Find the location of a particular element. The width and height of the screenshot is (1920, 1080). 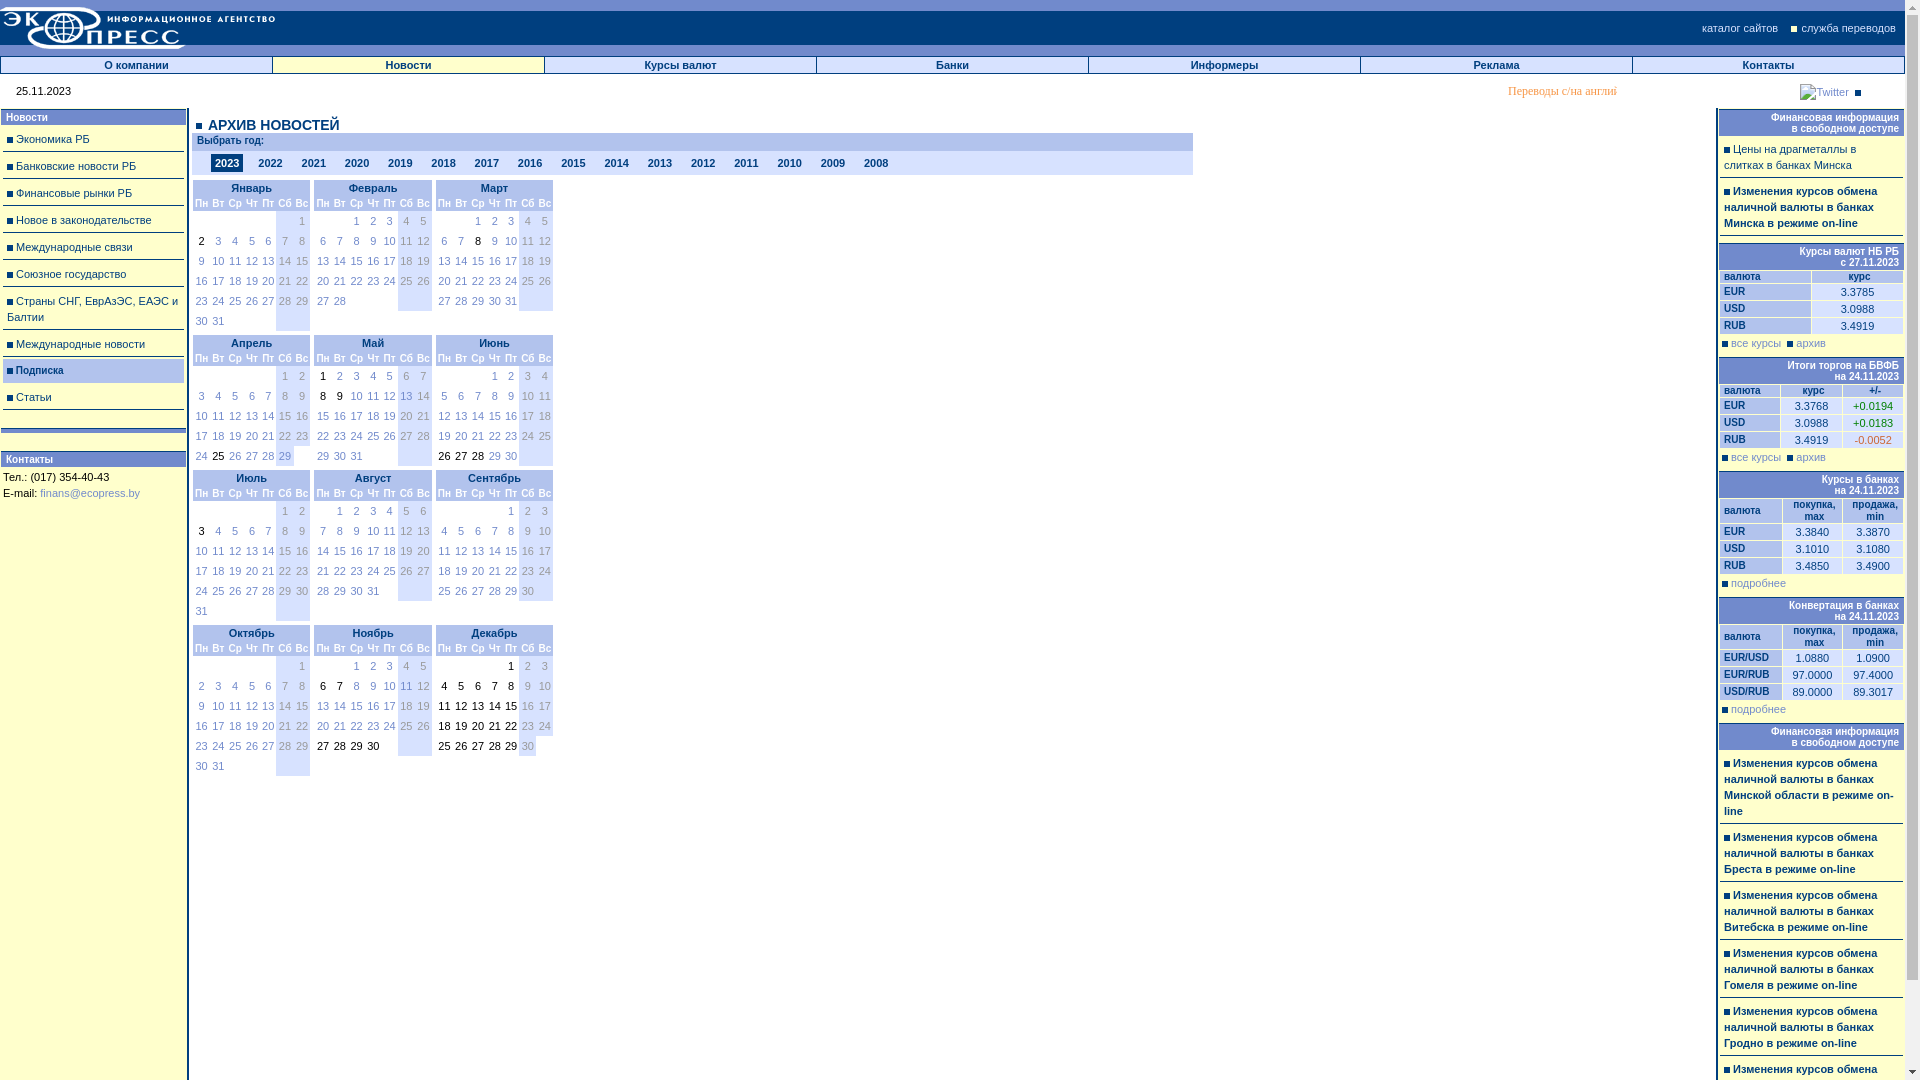

3 is located at coordinates (218, 686).